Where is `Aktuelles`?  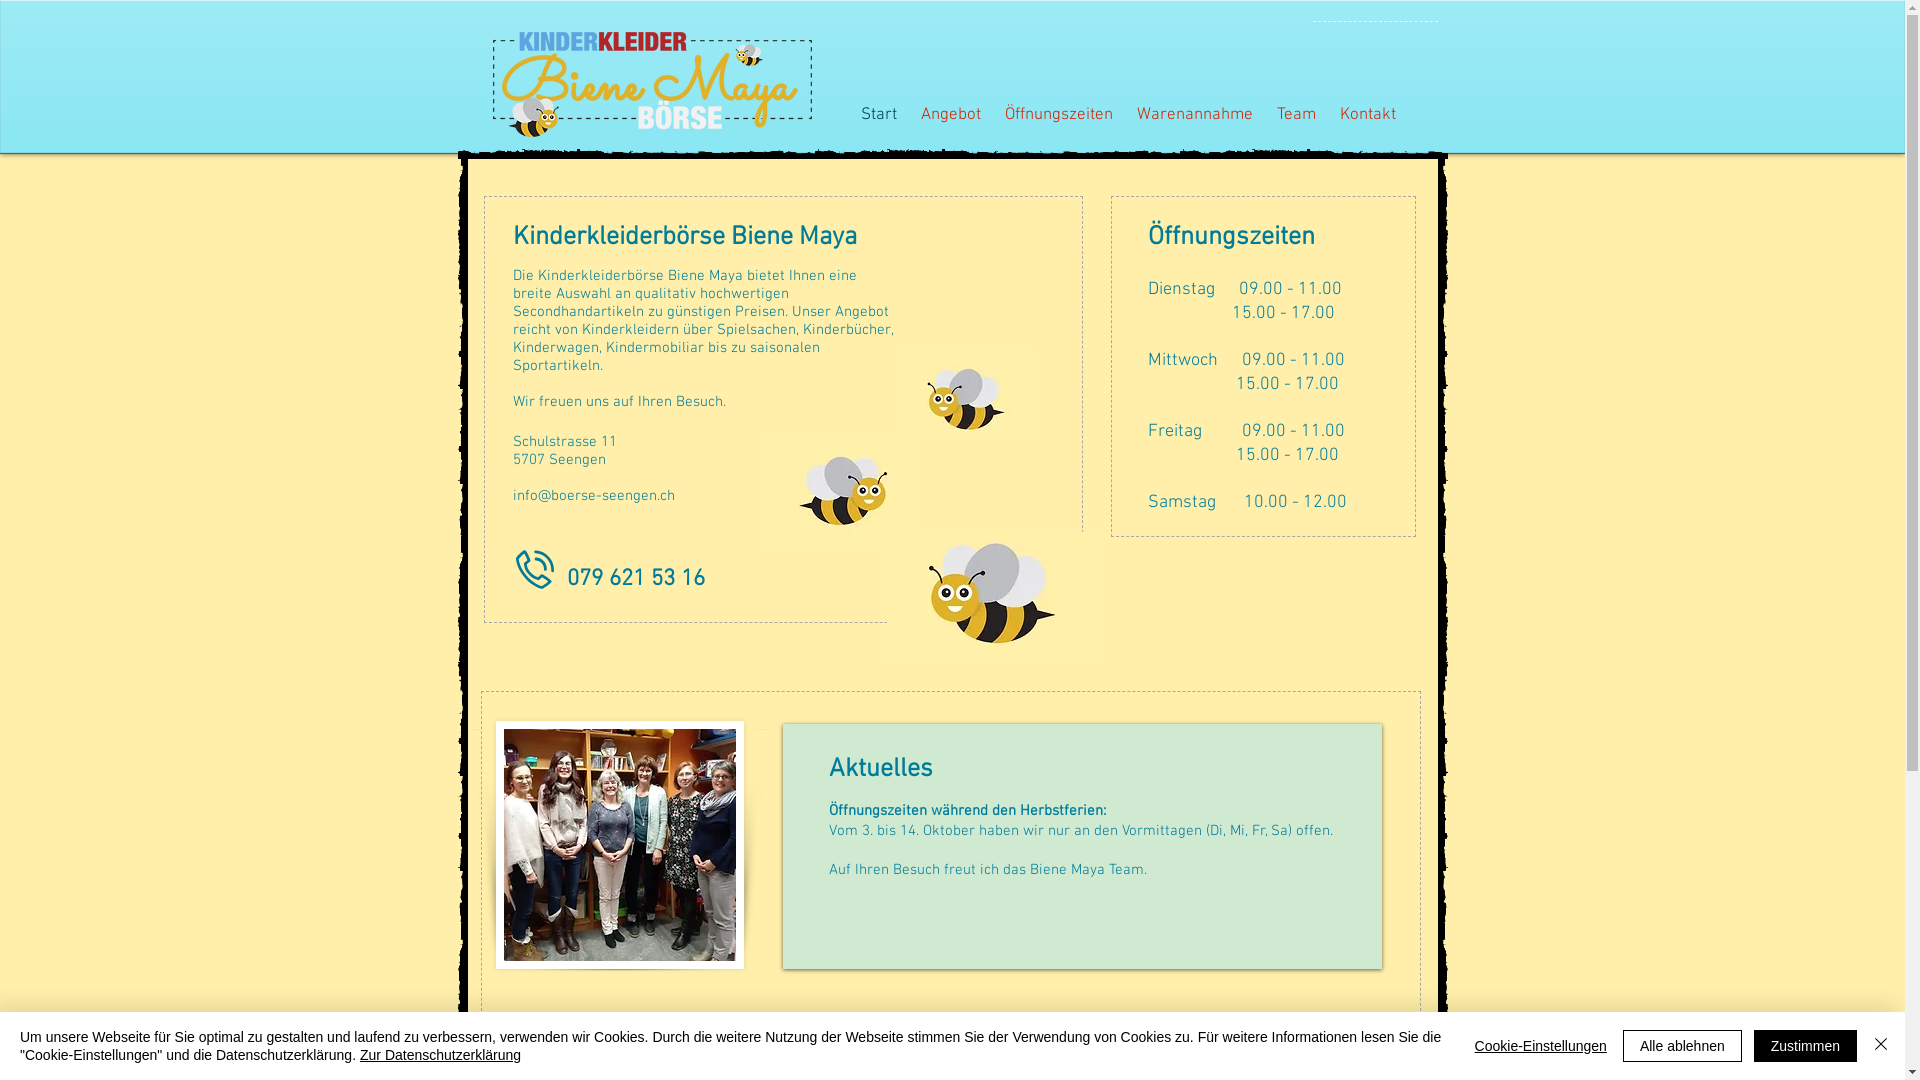 Aktuelles is located at coordinates (880, 770).